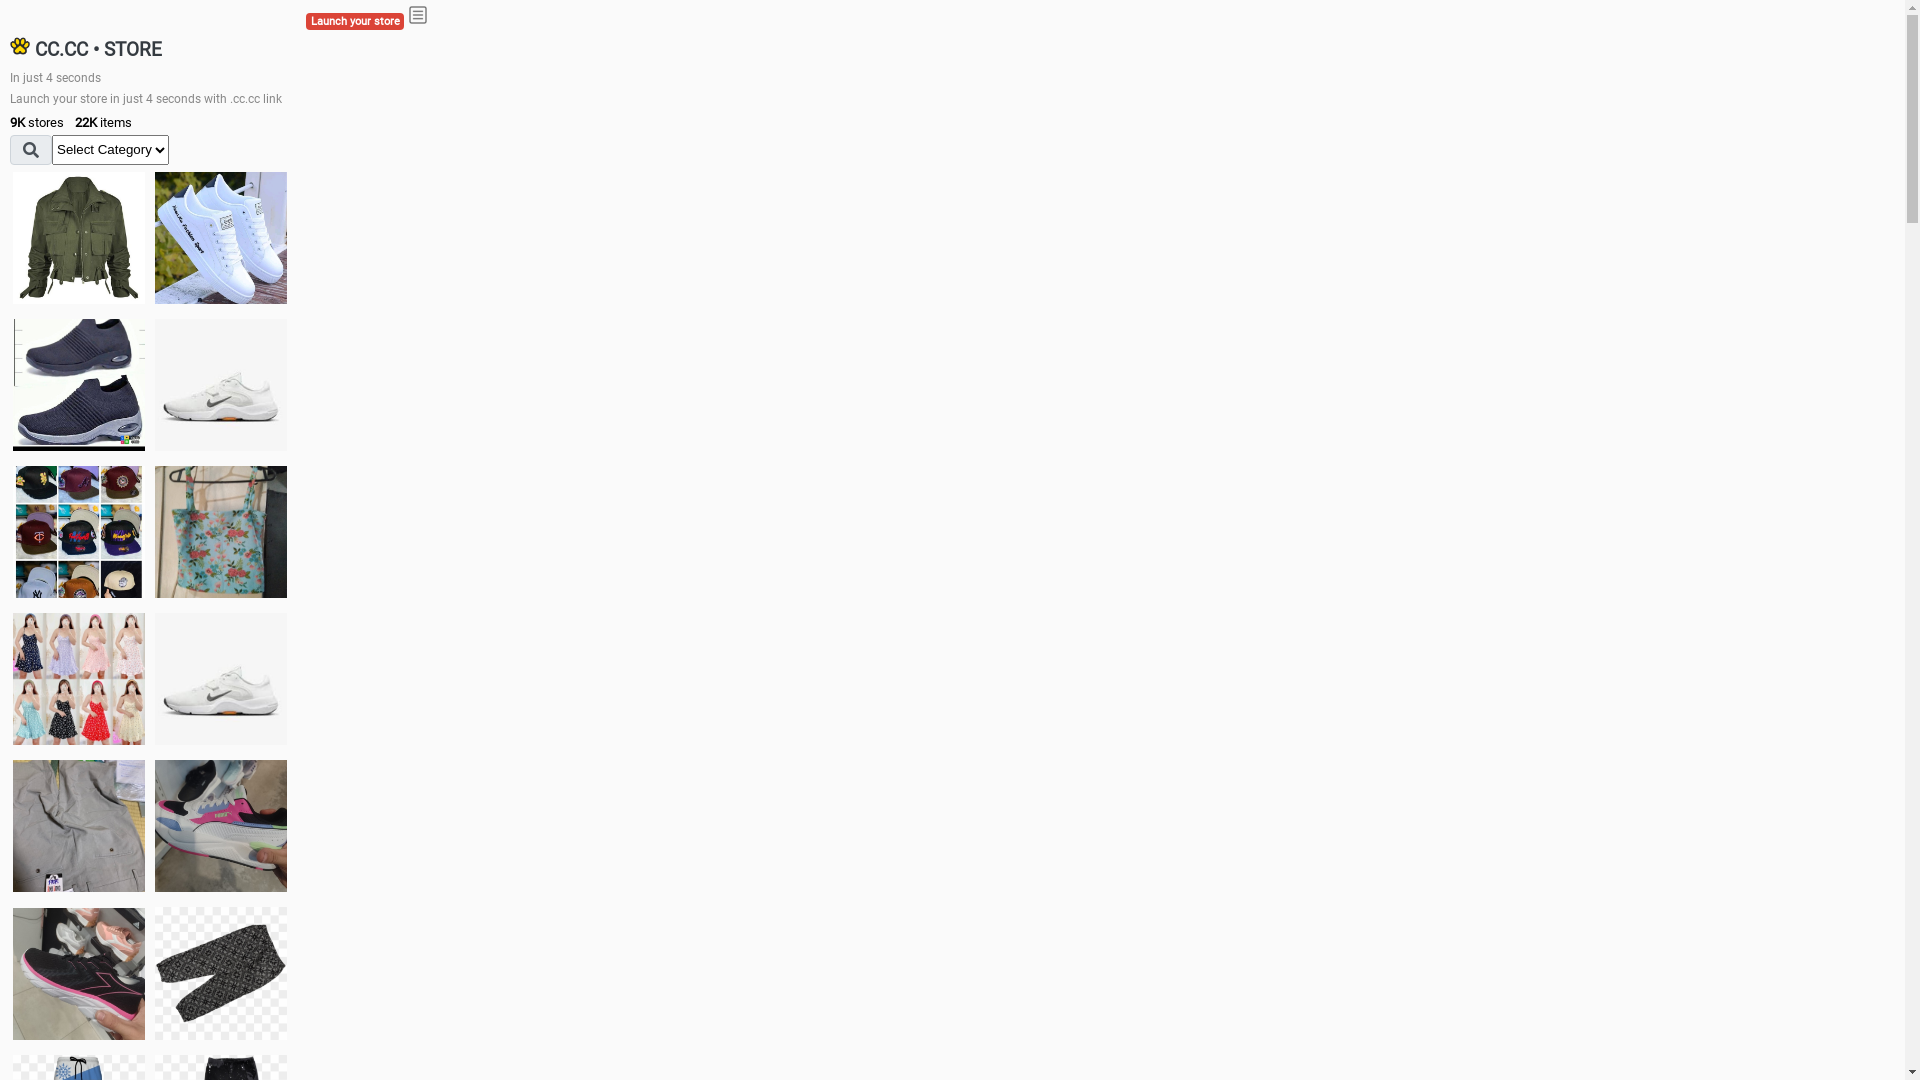 The width and height of the screenshot is (1920, 1080). I want to click on white shoes, so click(221, 238).